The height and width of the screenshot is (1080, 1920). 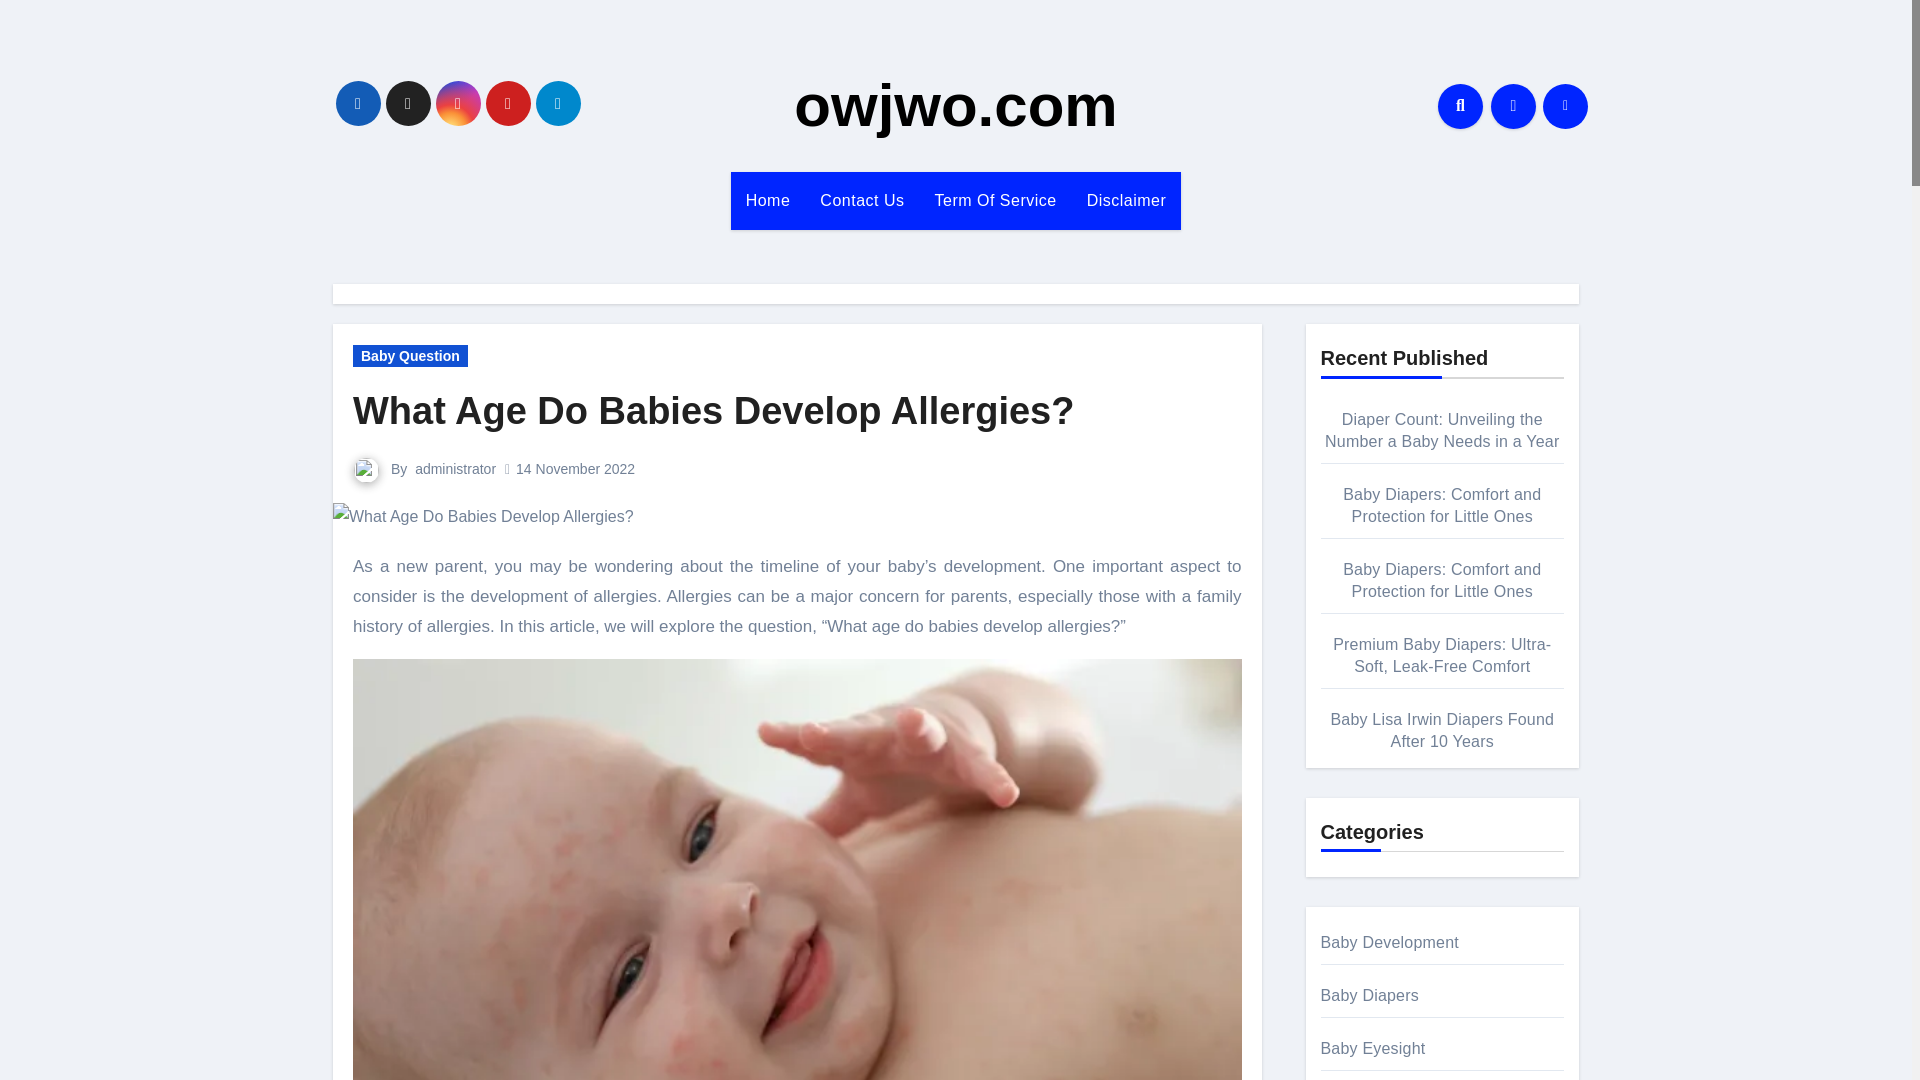 What do you see at coordinates (482, 517) in the screenshot?
I see `What Age Do Babies Develop Allergies?` at bounding box center [482, 517].